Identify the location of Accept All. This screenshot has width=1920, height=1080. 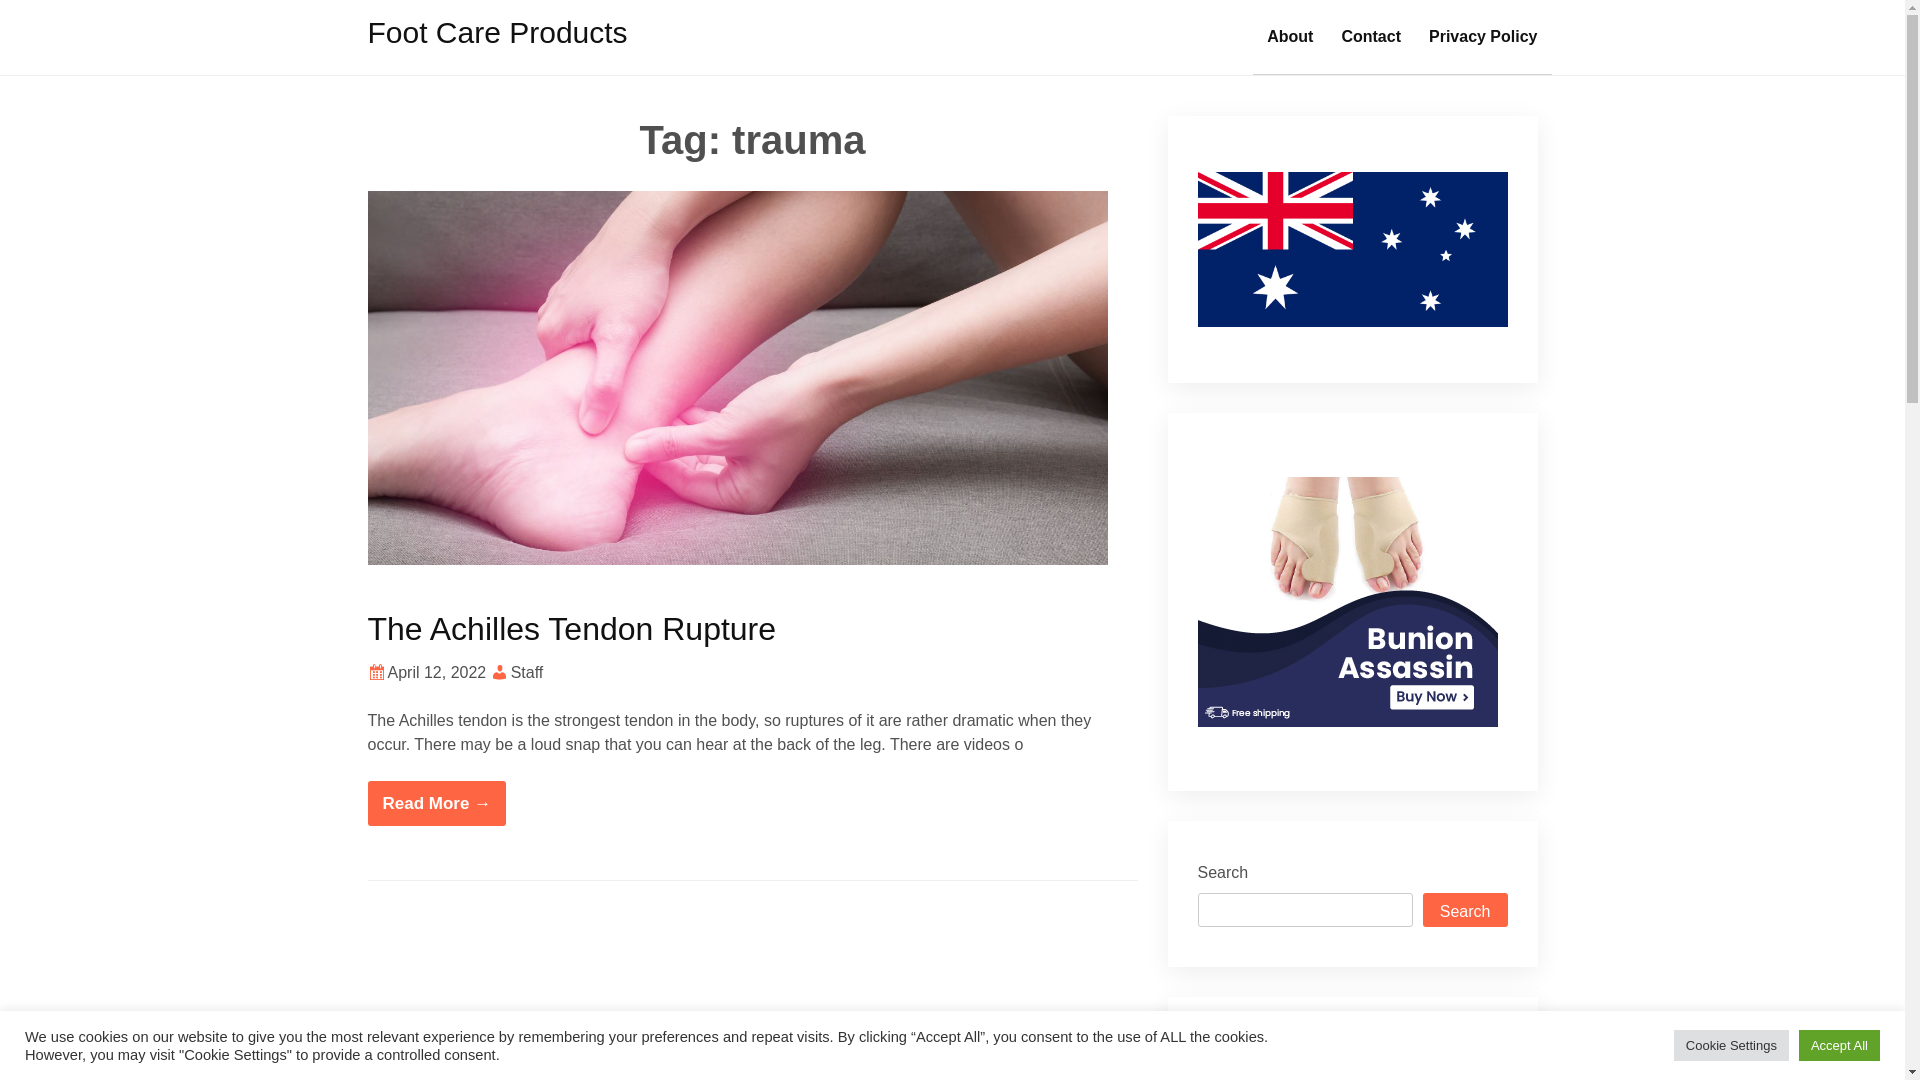
(1840, 1046).